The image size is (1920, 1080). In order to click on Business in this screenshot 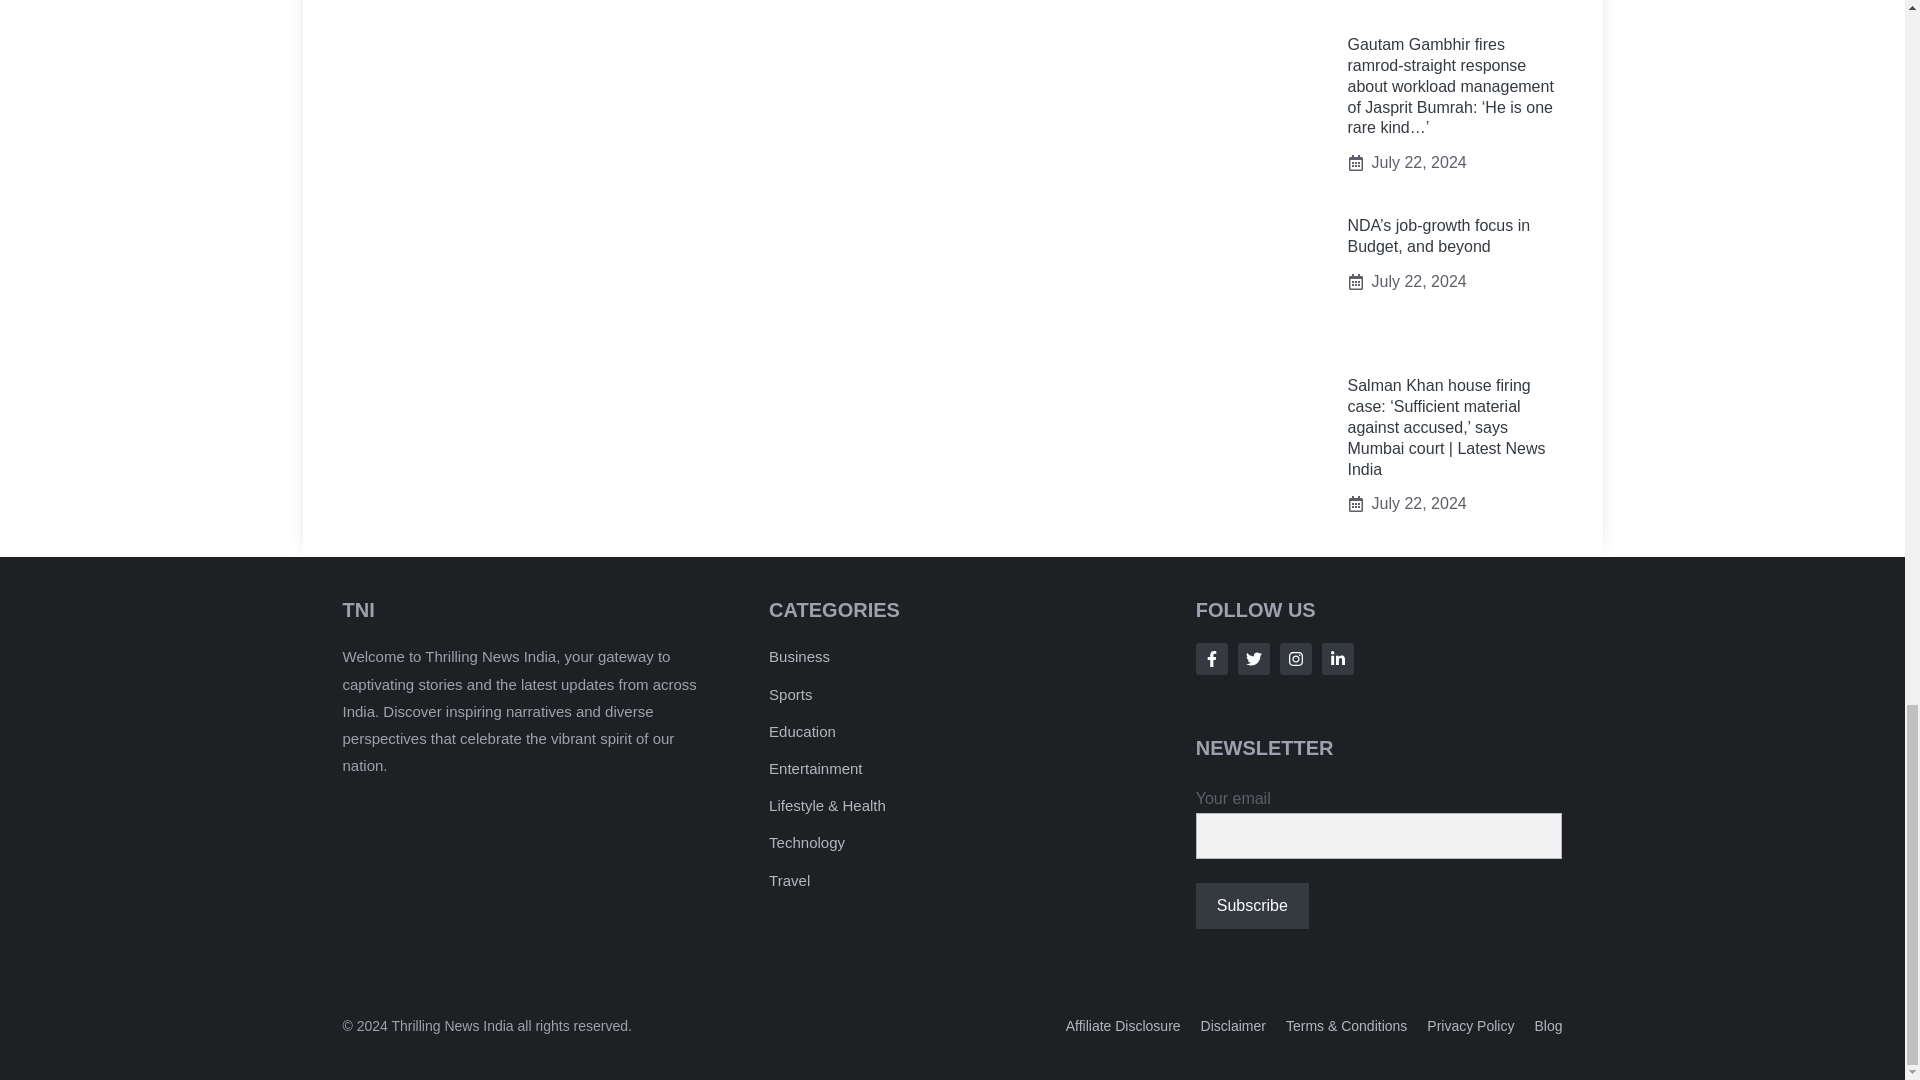, I will do `click(799, 656)`.